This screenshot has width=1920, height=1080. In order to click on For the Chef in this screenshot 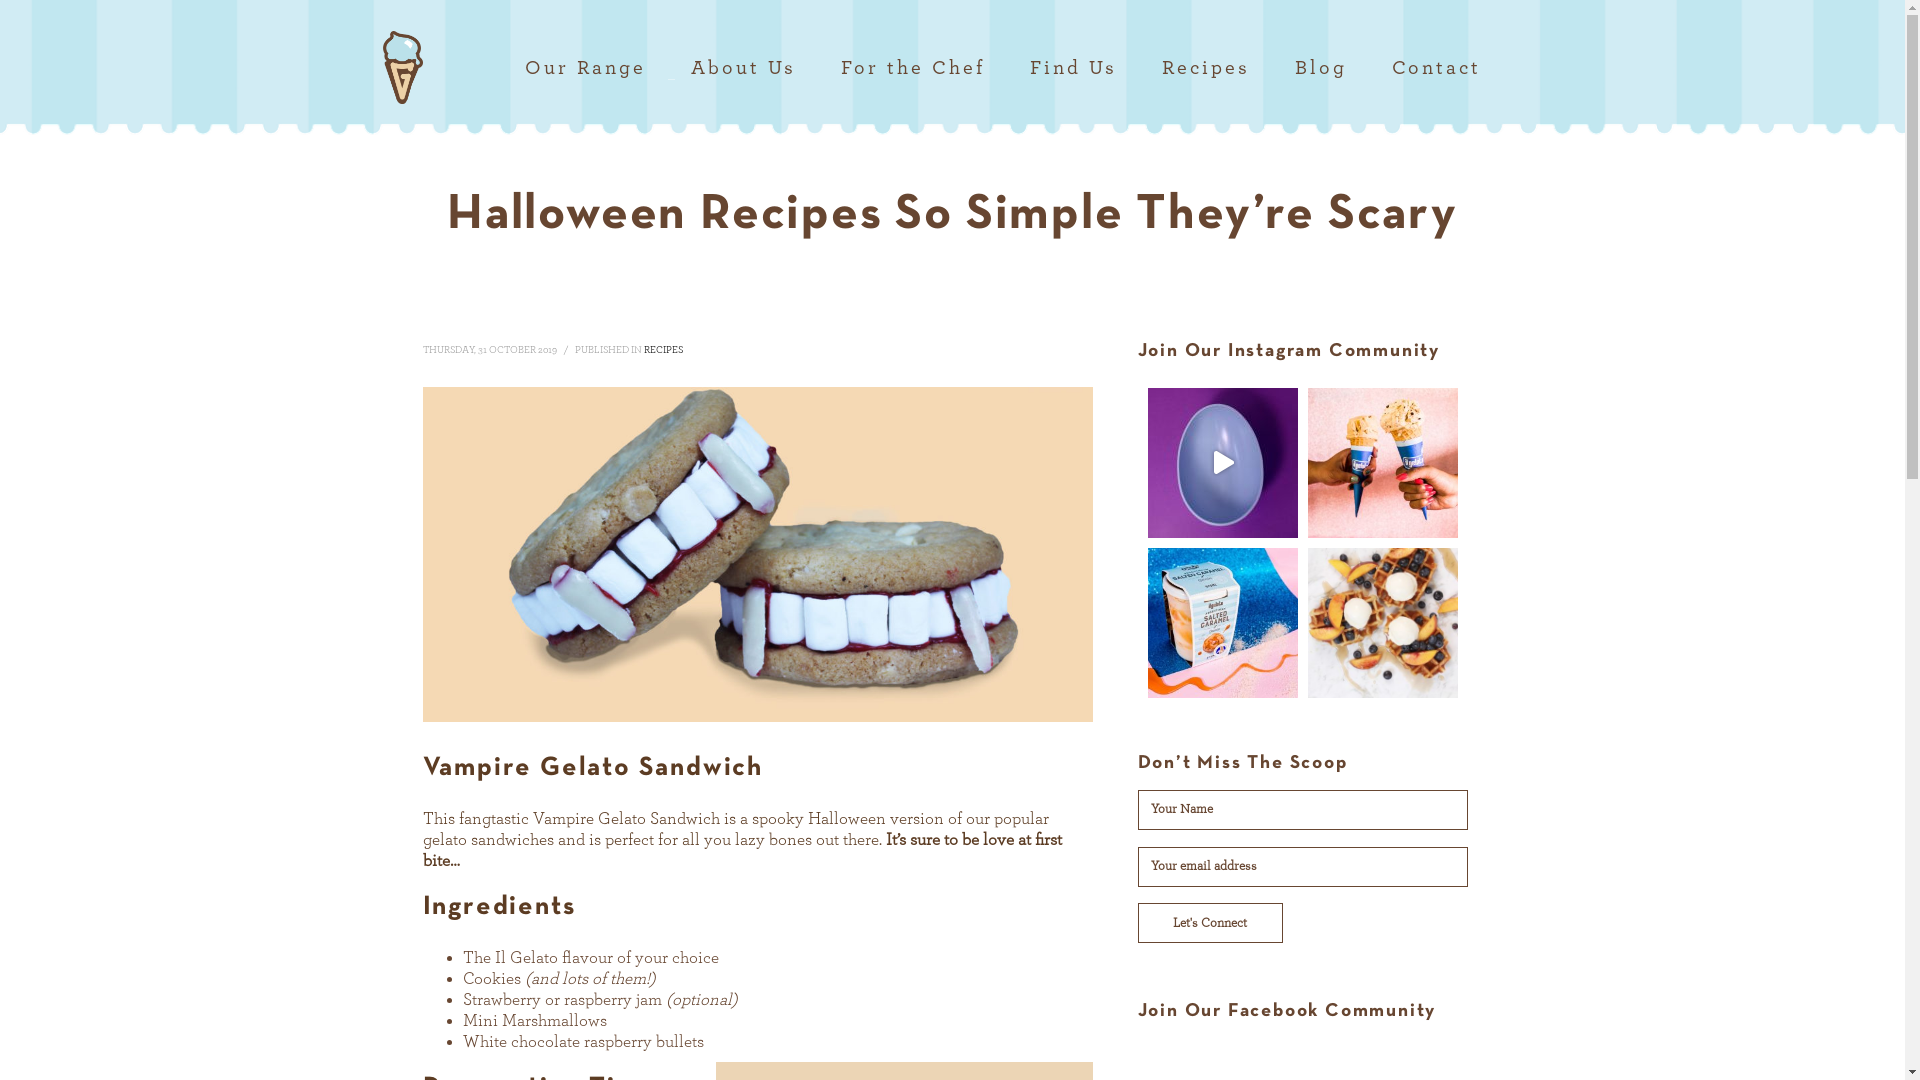, I will do `click(892, 68)`.